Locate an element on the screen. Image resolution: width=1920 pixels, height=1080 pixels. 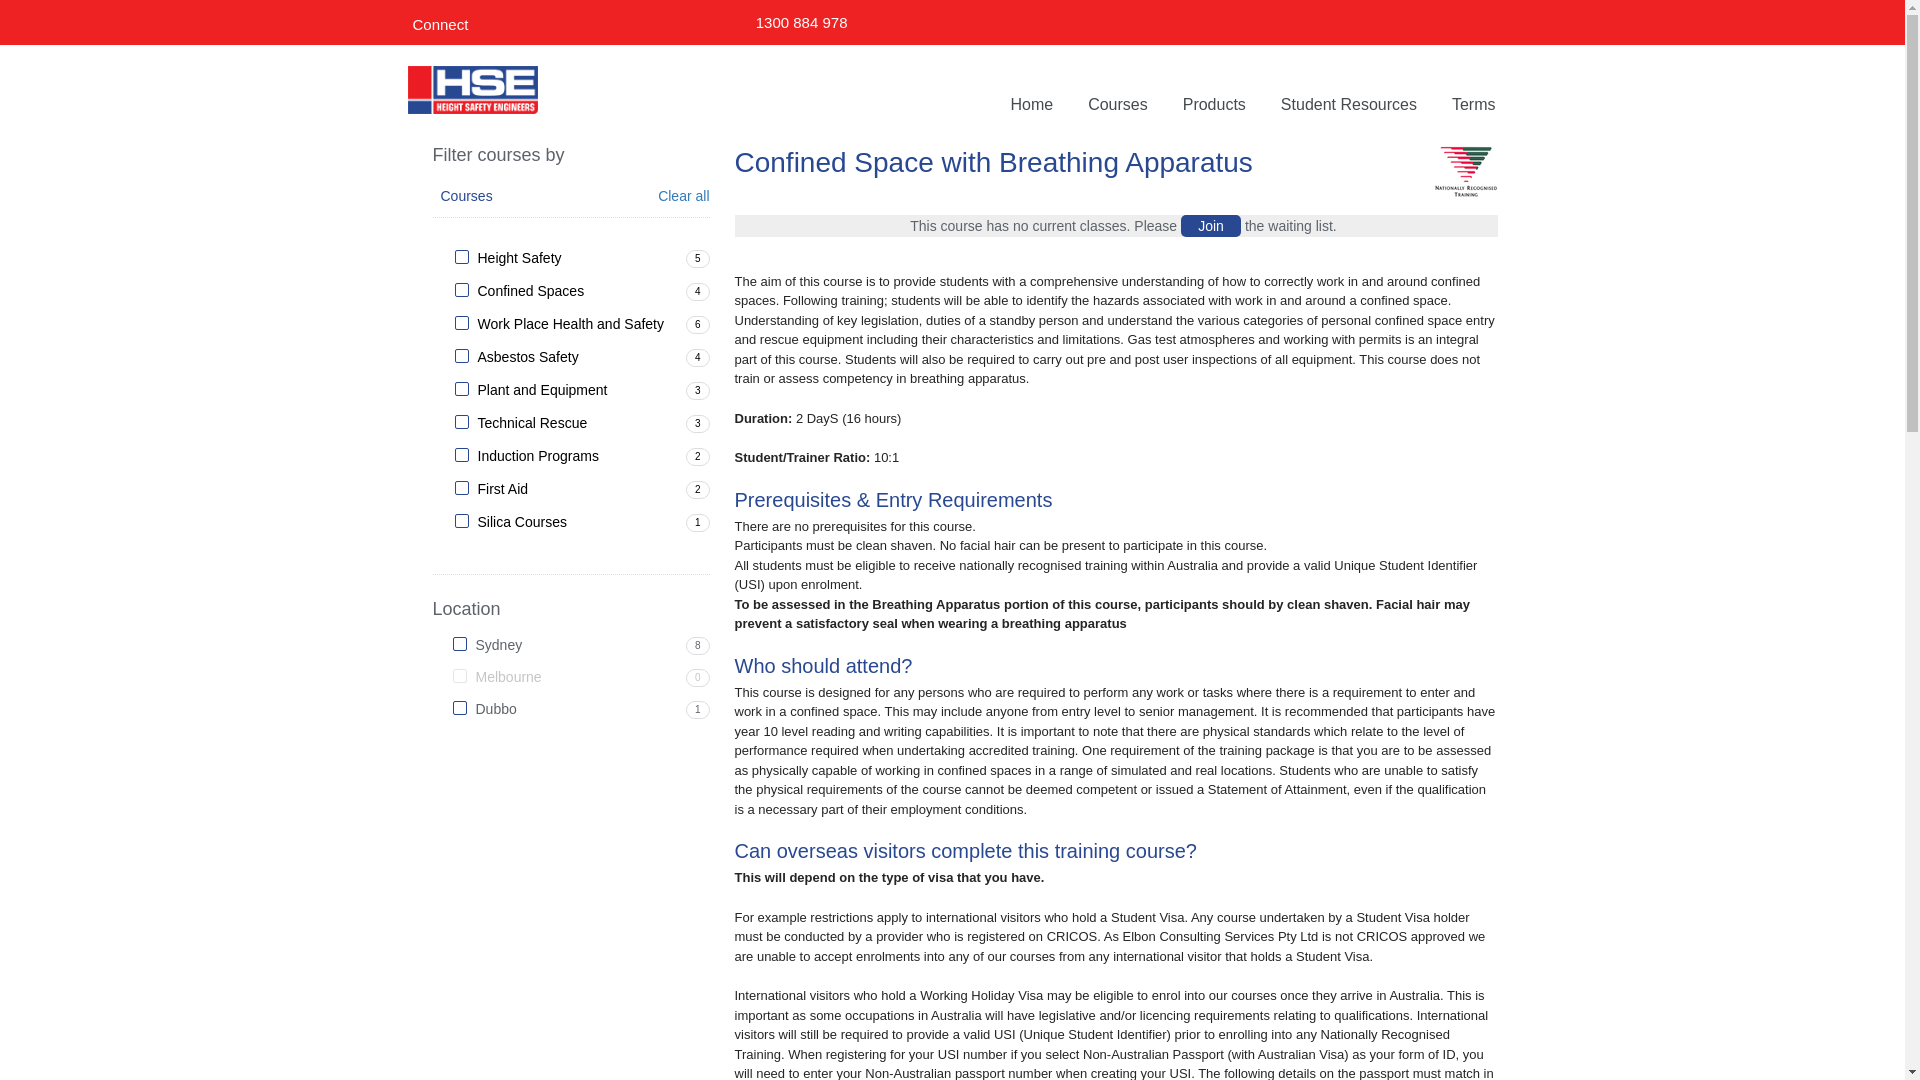
Clear all is located at coordinates (684, 196).